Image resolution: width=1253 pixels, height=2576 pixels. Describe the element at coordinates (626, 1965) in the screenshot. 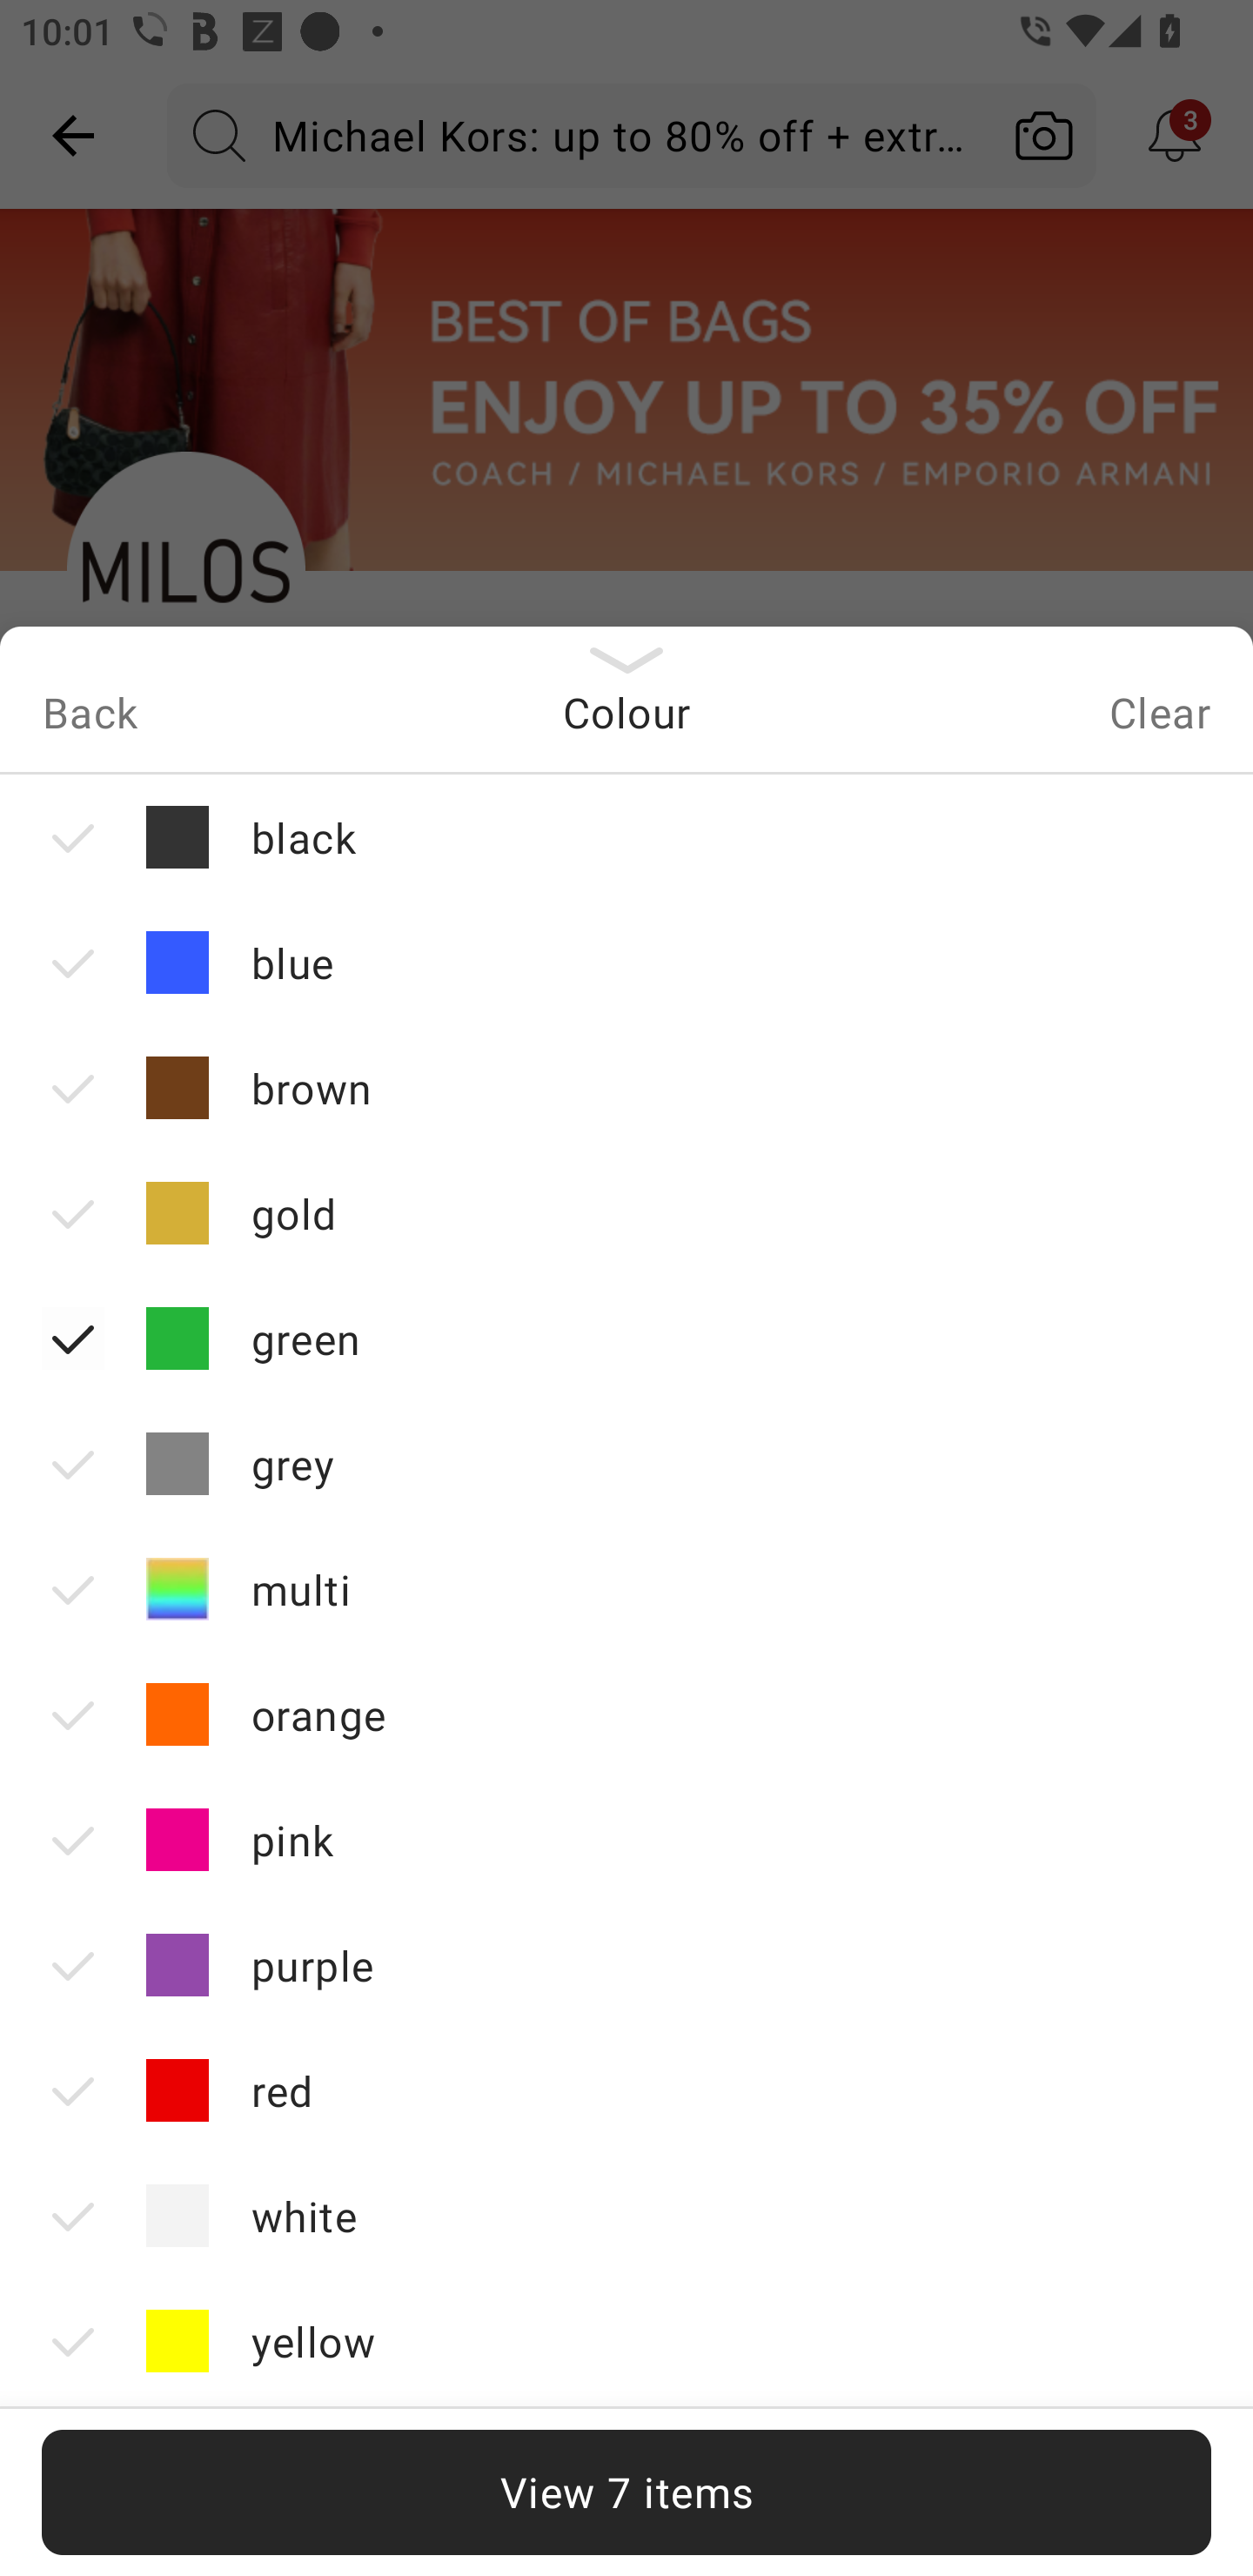

I see `purple` at that location.